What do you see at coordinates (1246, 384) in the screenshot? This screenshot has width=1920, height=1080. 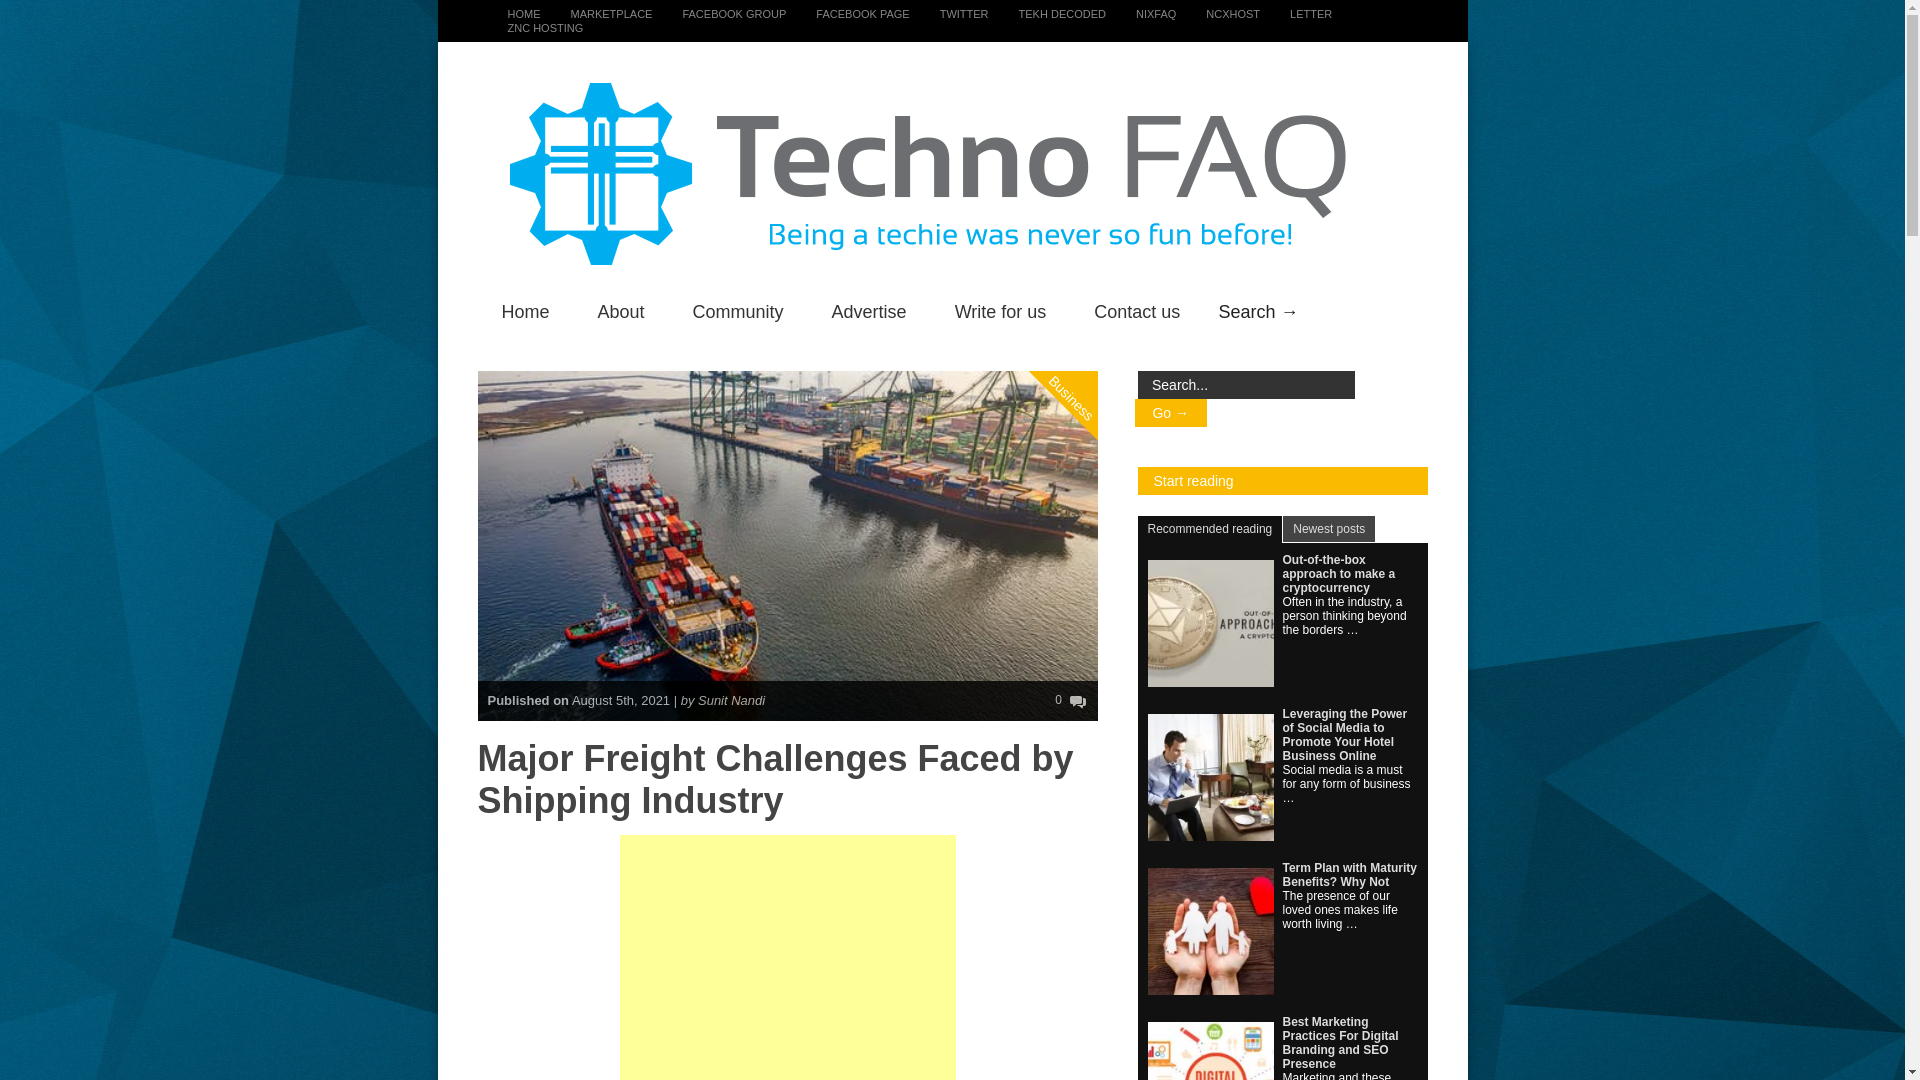 I see `Search...` at bounding box center [1246, 384].